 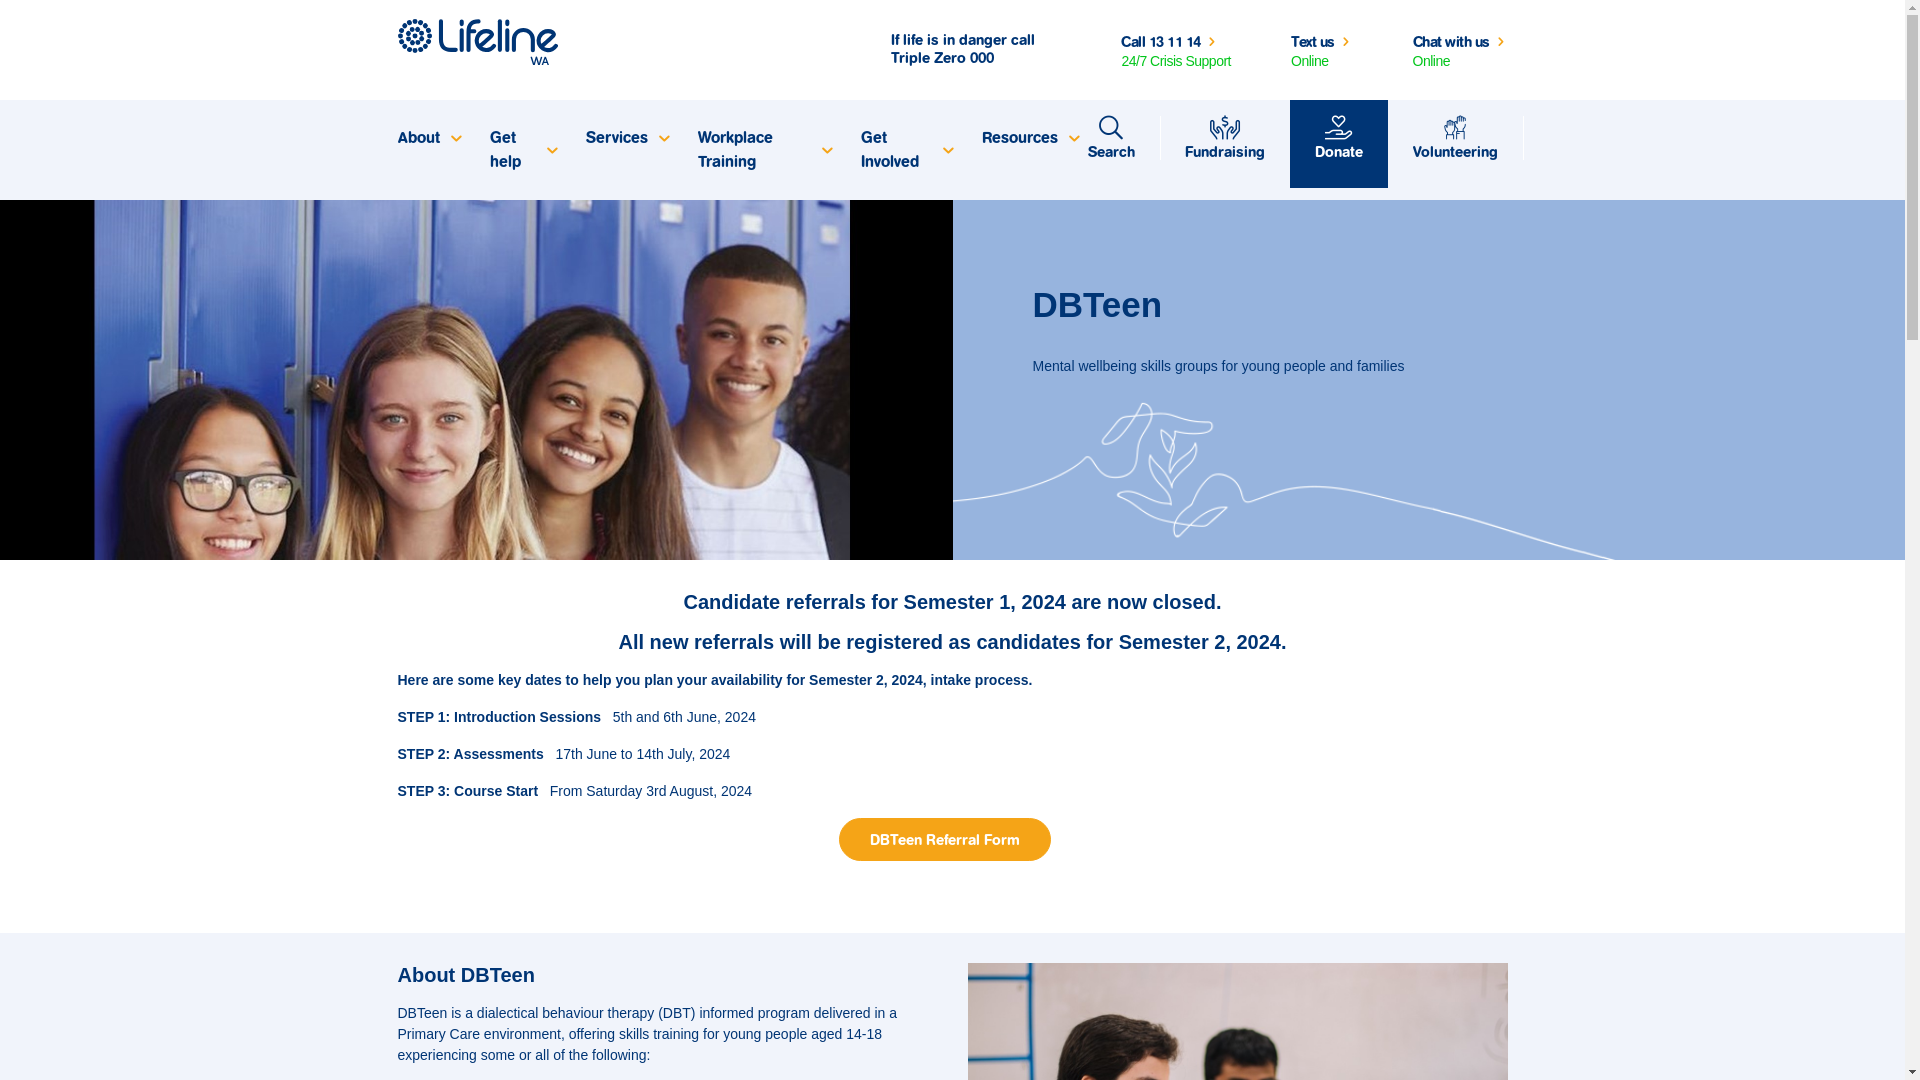 What do you see at coordinates (428, 138) in the screenshot?
I see `About` at bounding box center [428, 138].